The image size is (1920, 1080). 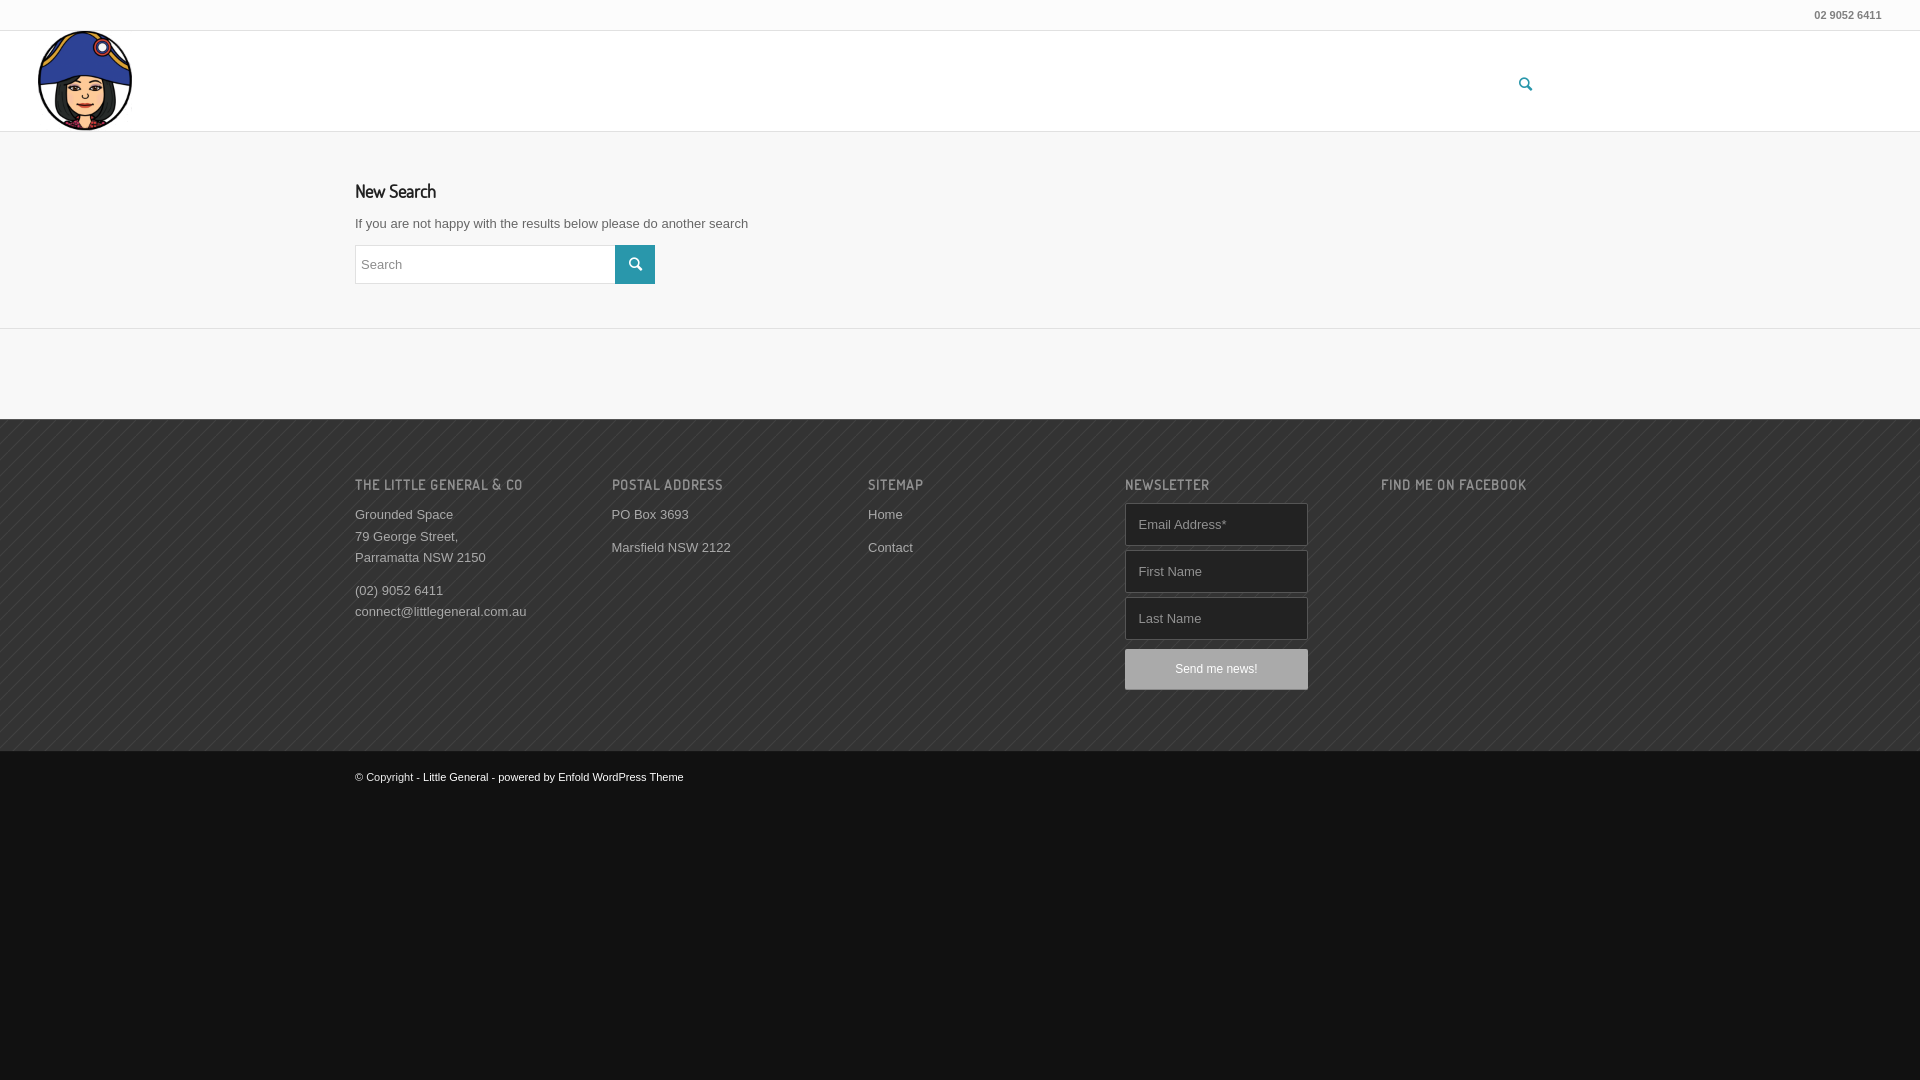 I want to click on Send me news!, so click(x=1216, y=670).